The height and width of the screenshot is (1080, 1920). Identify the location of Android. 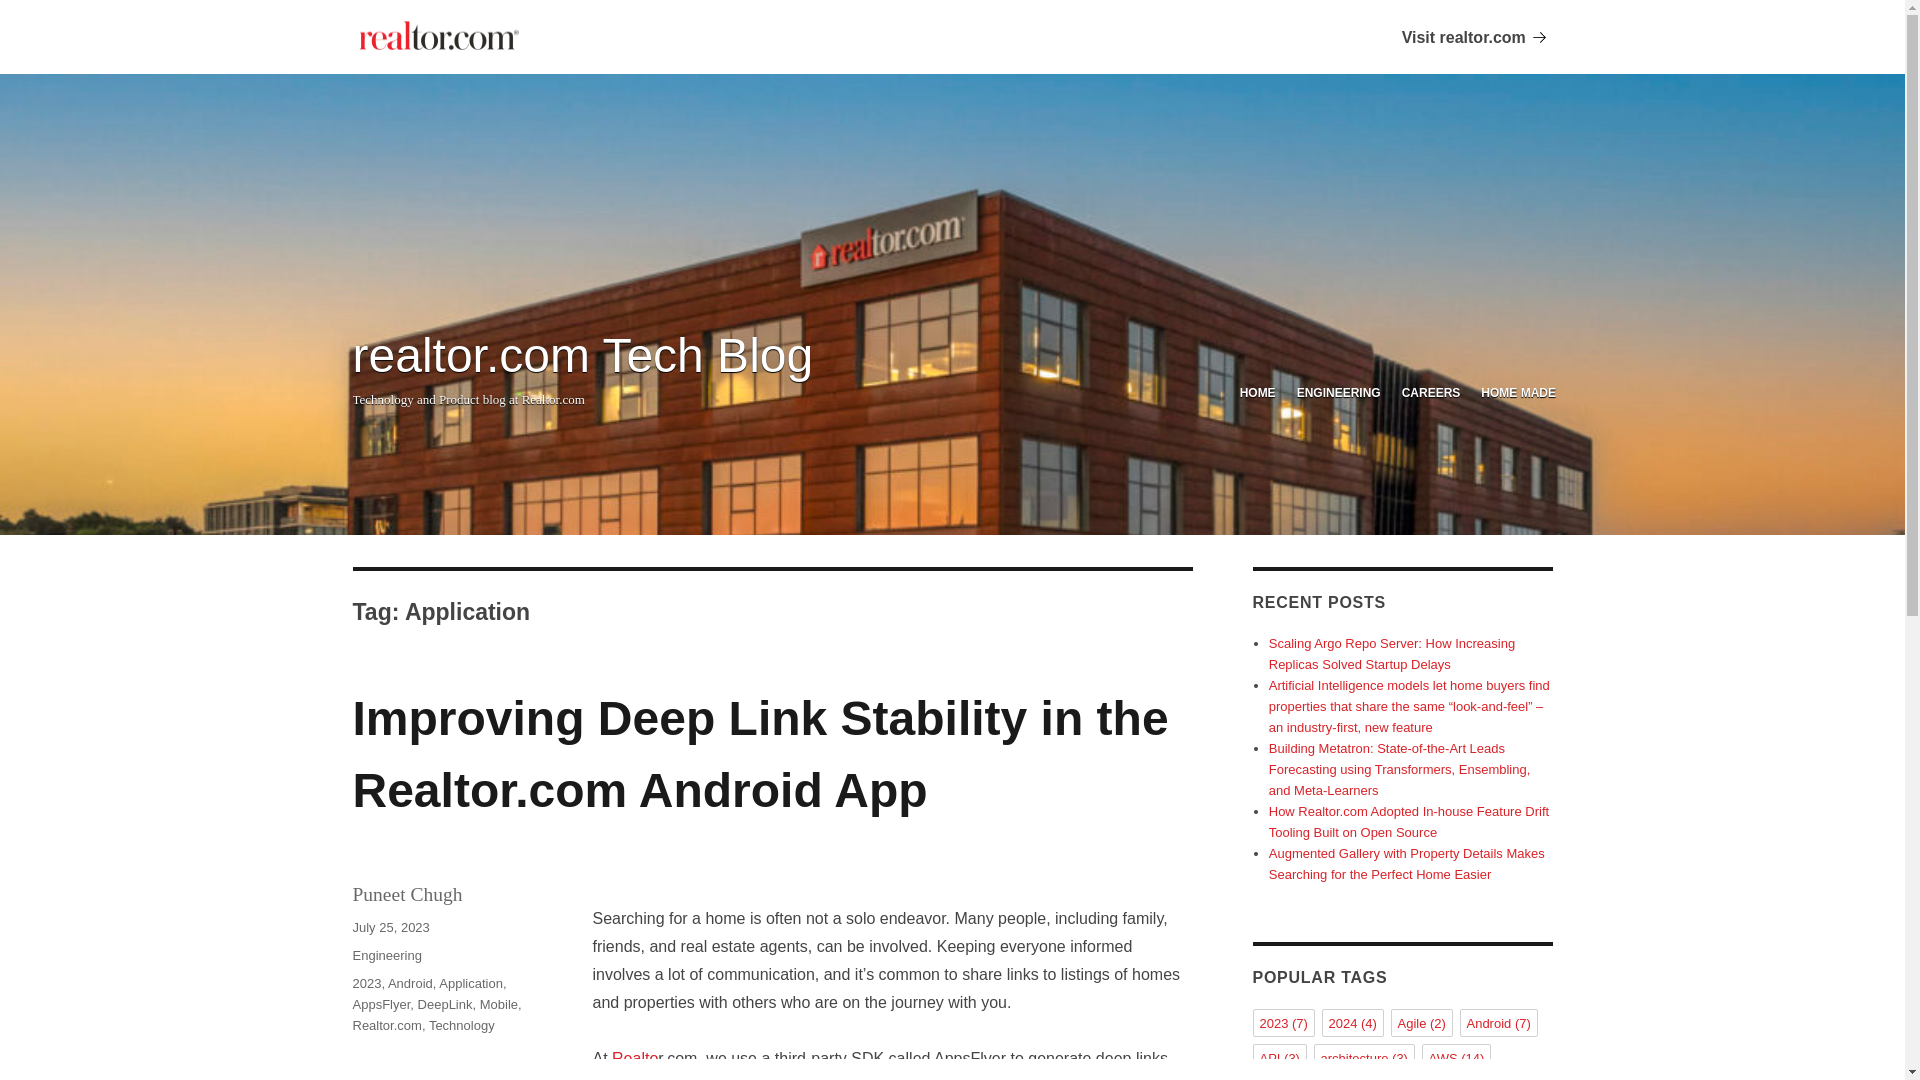
(410, 984).